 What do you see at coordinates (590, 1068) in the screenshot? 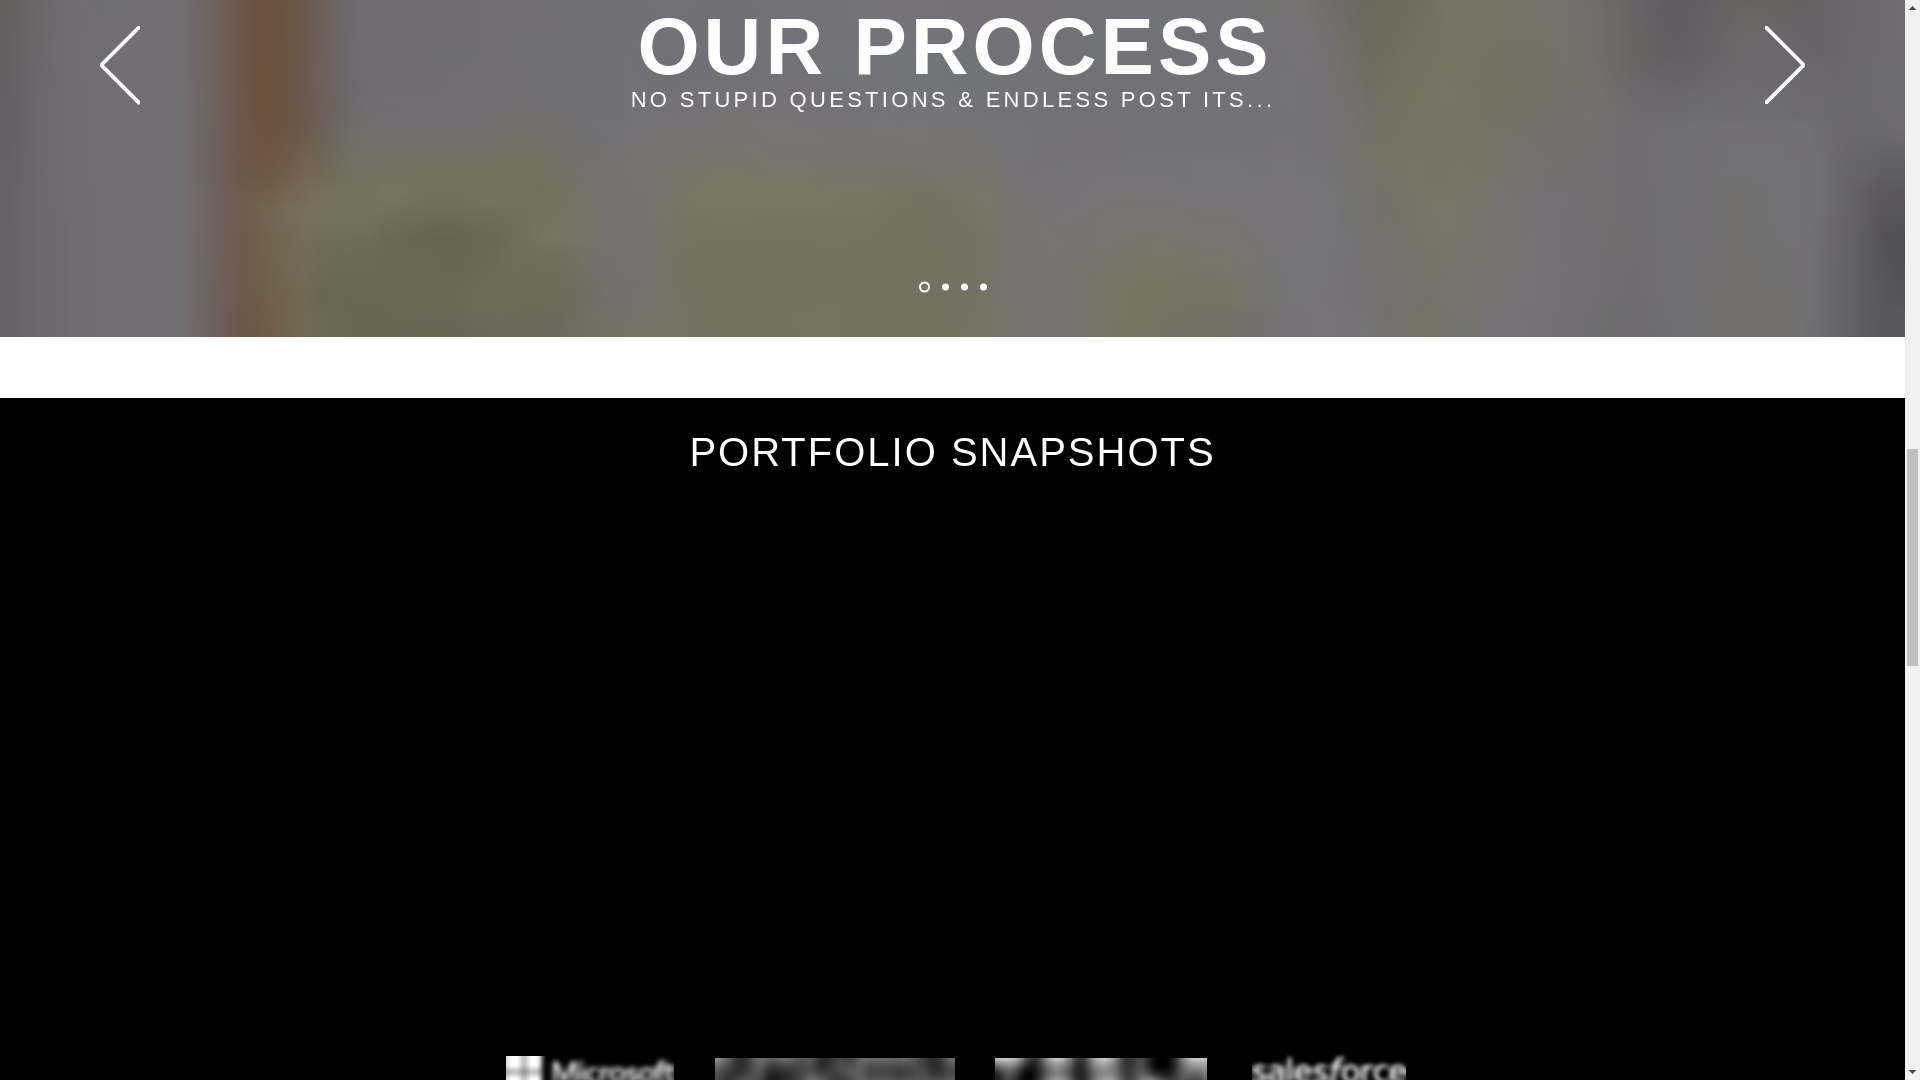
I see `Microsoft` at bounding box center [590, 1068].